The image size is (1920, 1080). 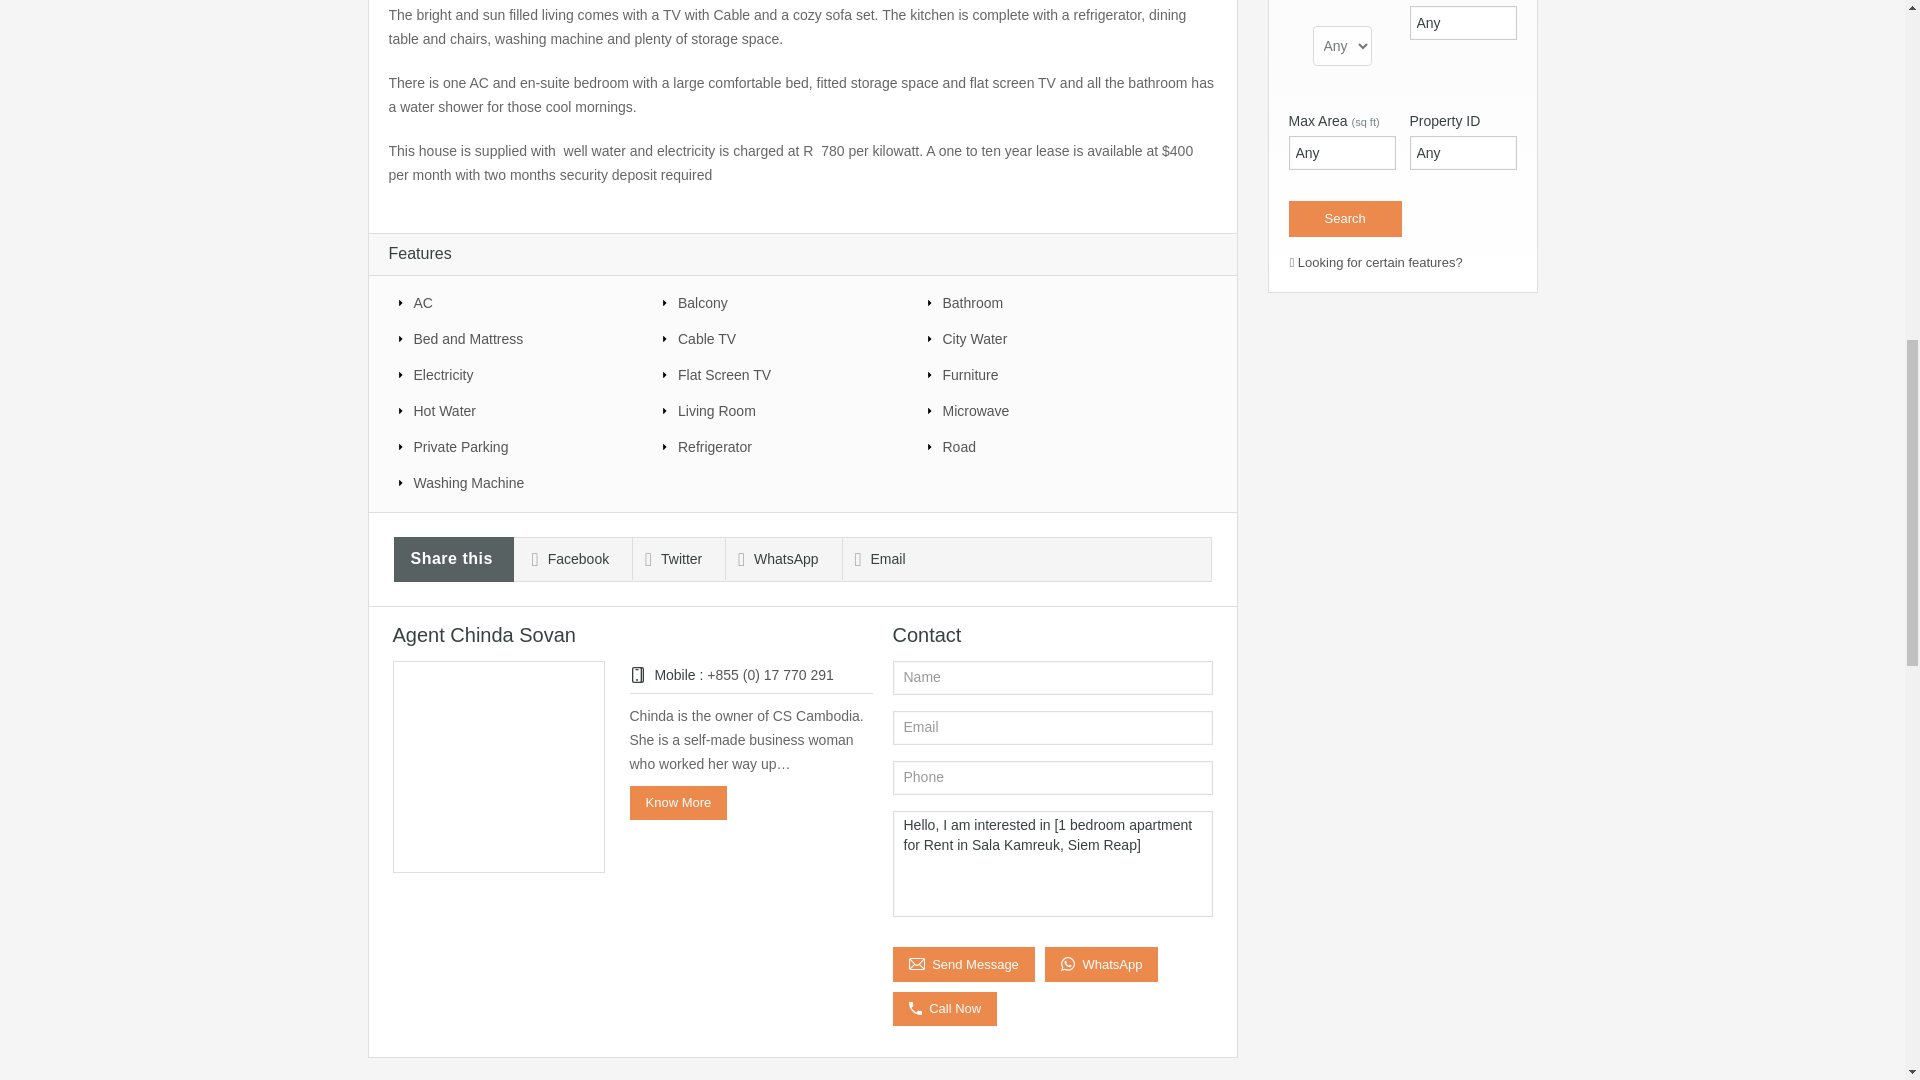 I want to click on Bed and Mattress, so click(x=519, y=338).